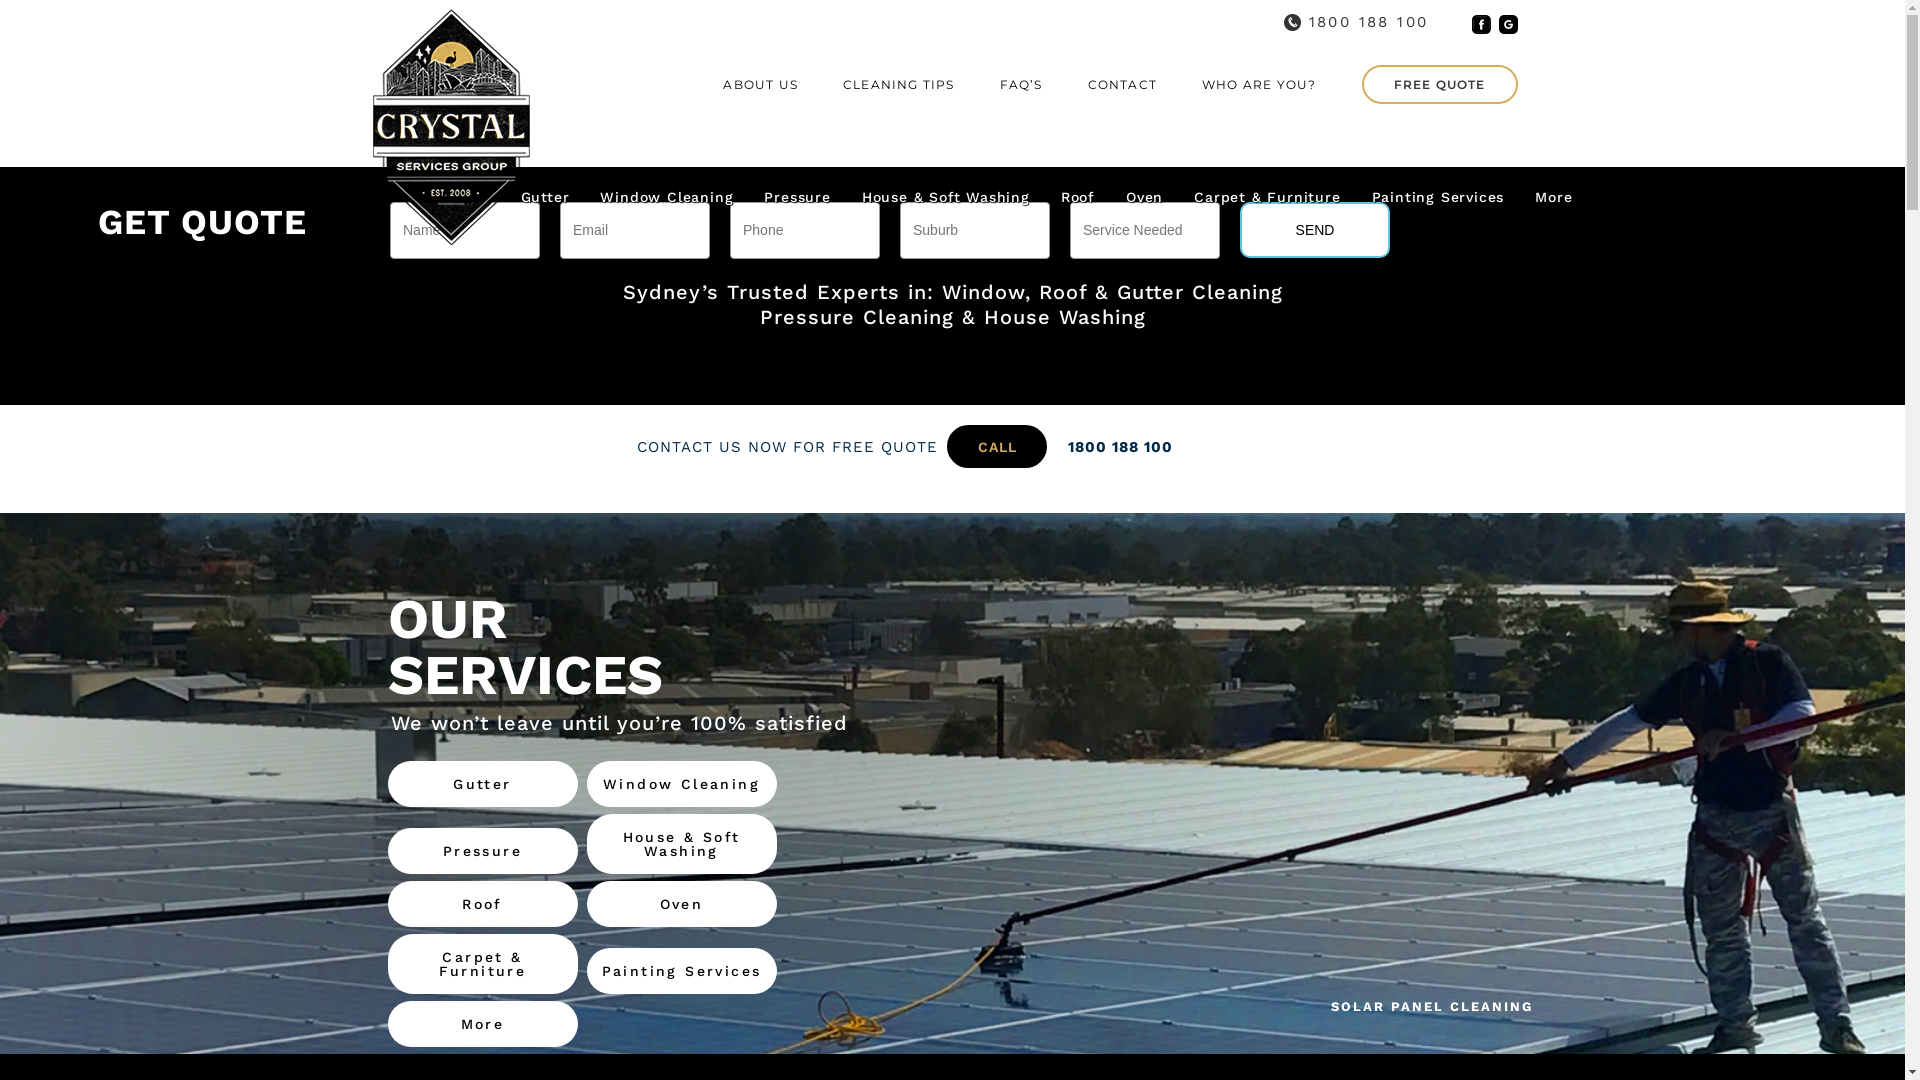  Describe the element at coordinates (1078, 202) in the screenshot. I see `Roof` at that location.